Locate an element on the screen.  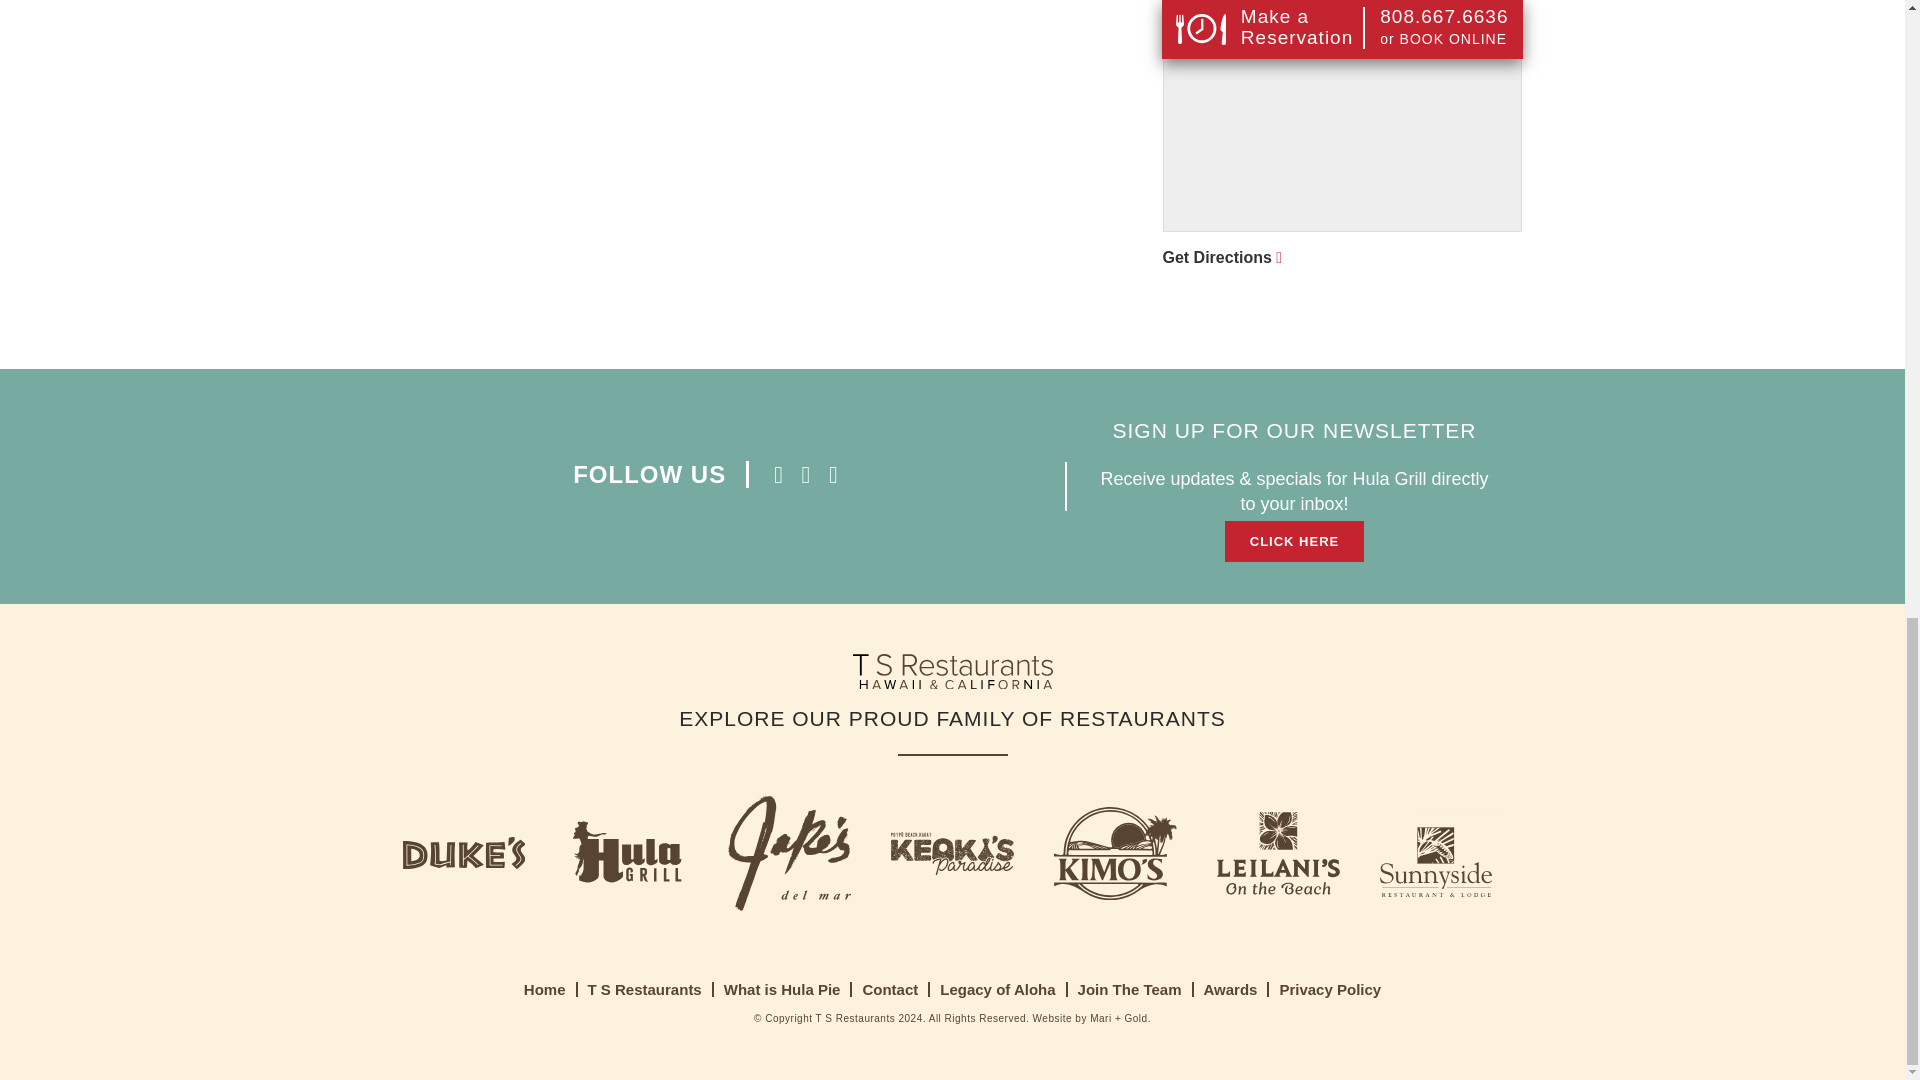
dukes Logo is located at coordinates (462, 856).